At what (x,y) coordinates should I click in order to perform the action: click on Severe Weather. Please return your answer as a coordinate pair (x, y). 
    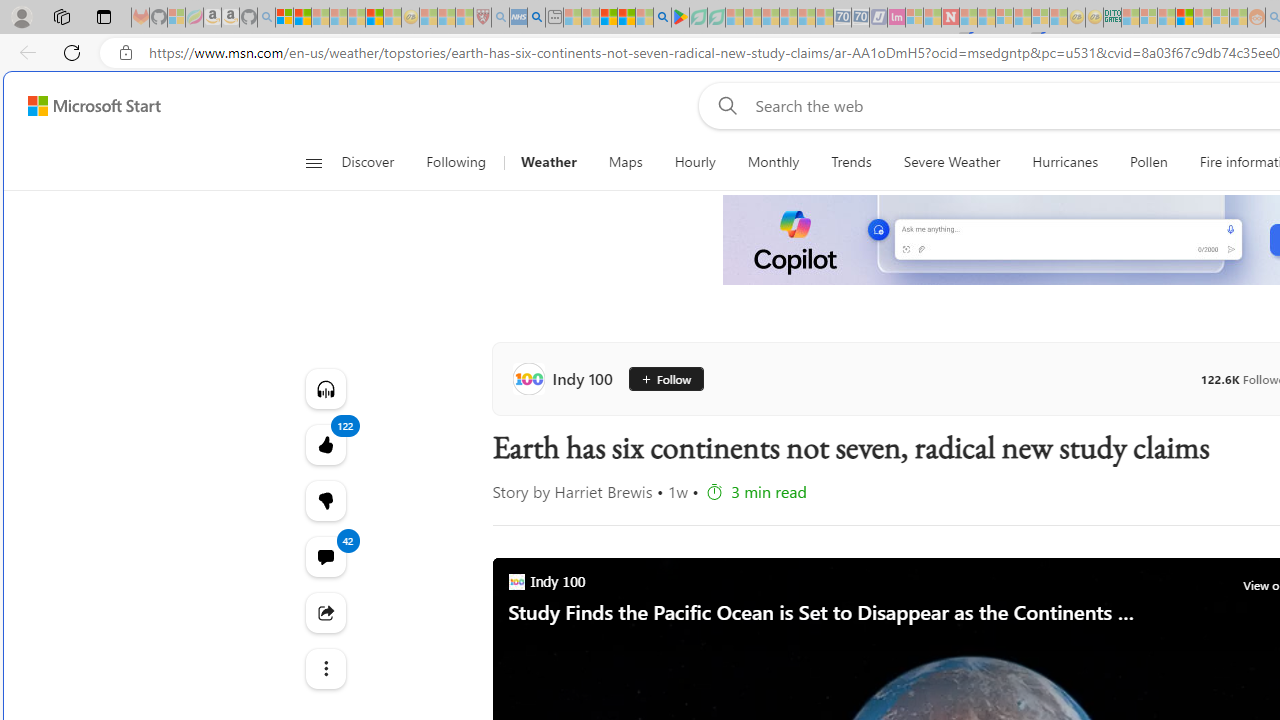
    Looking at the image, I should click on (952, 162).